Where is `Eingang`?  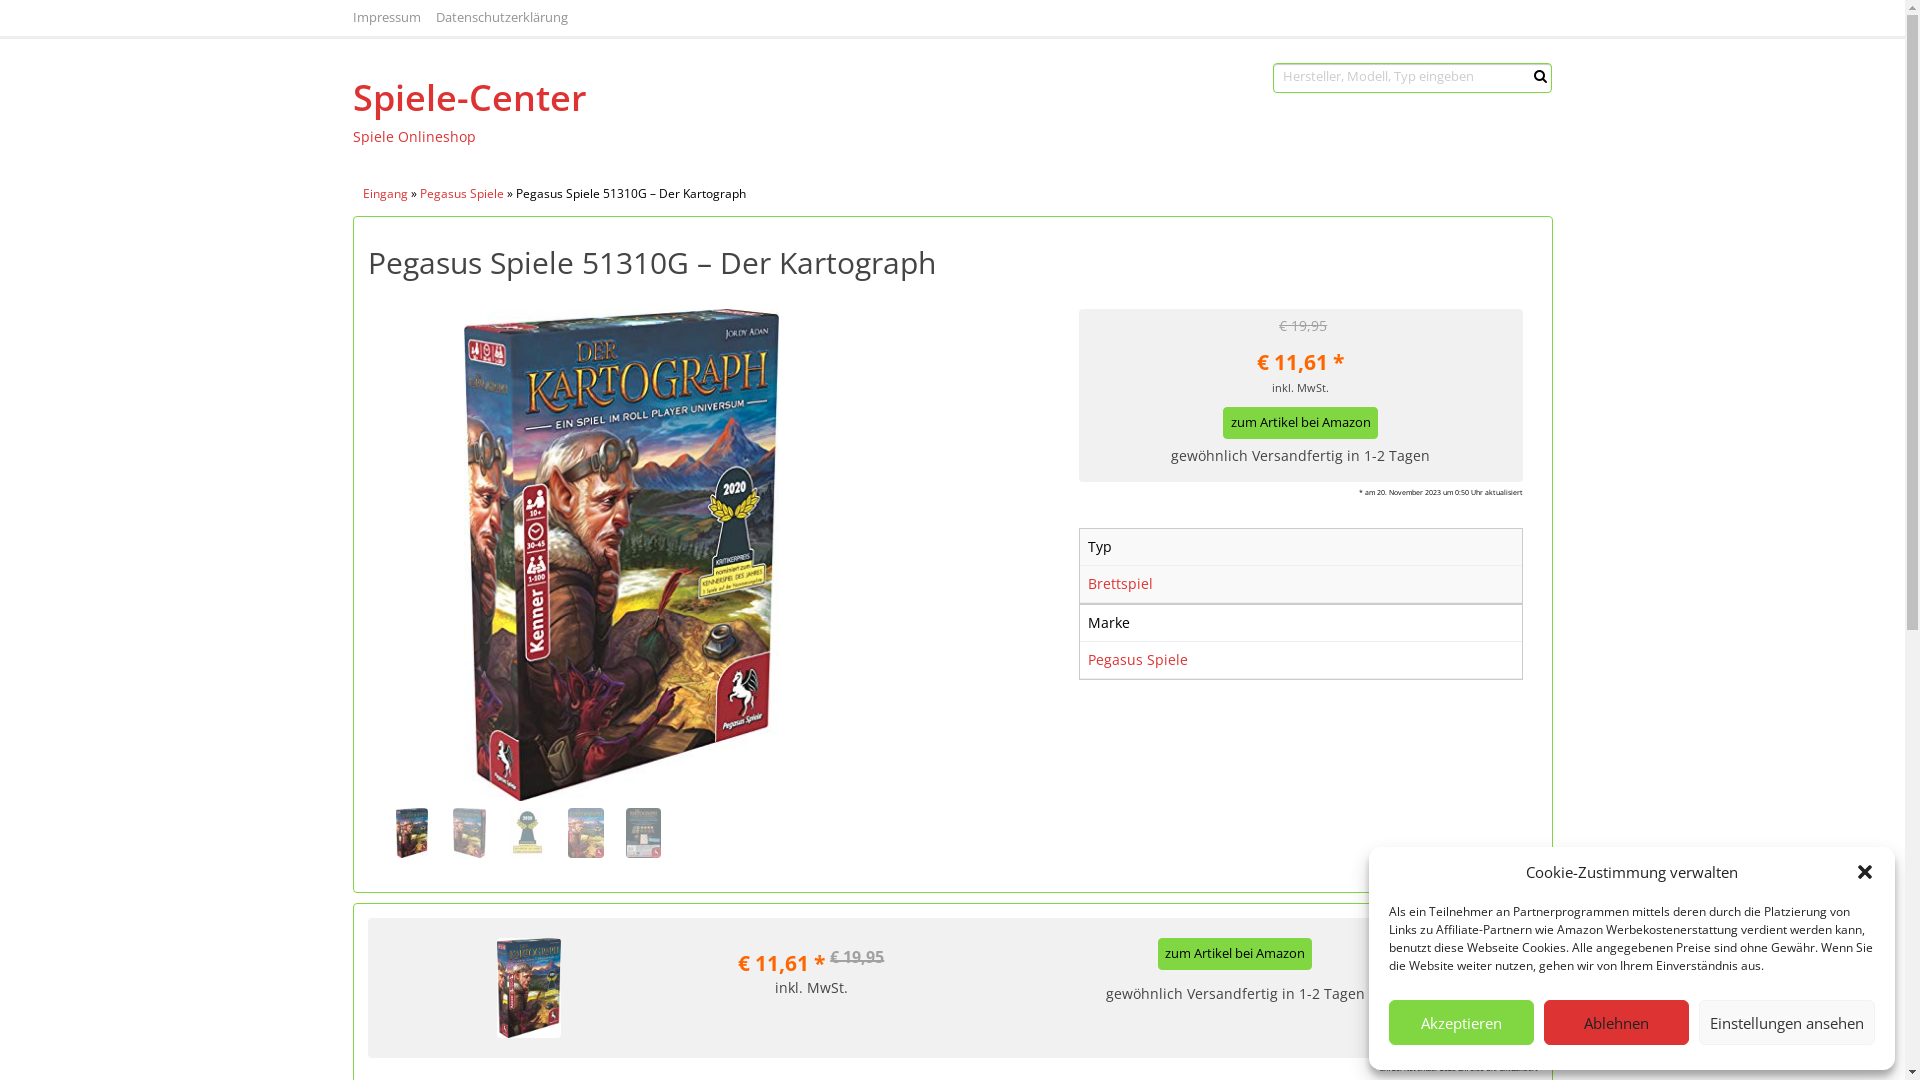 Eingang is located at coordinates (384, 193).